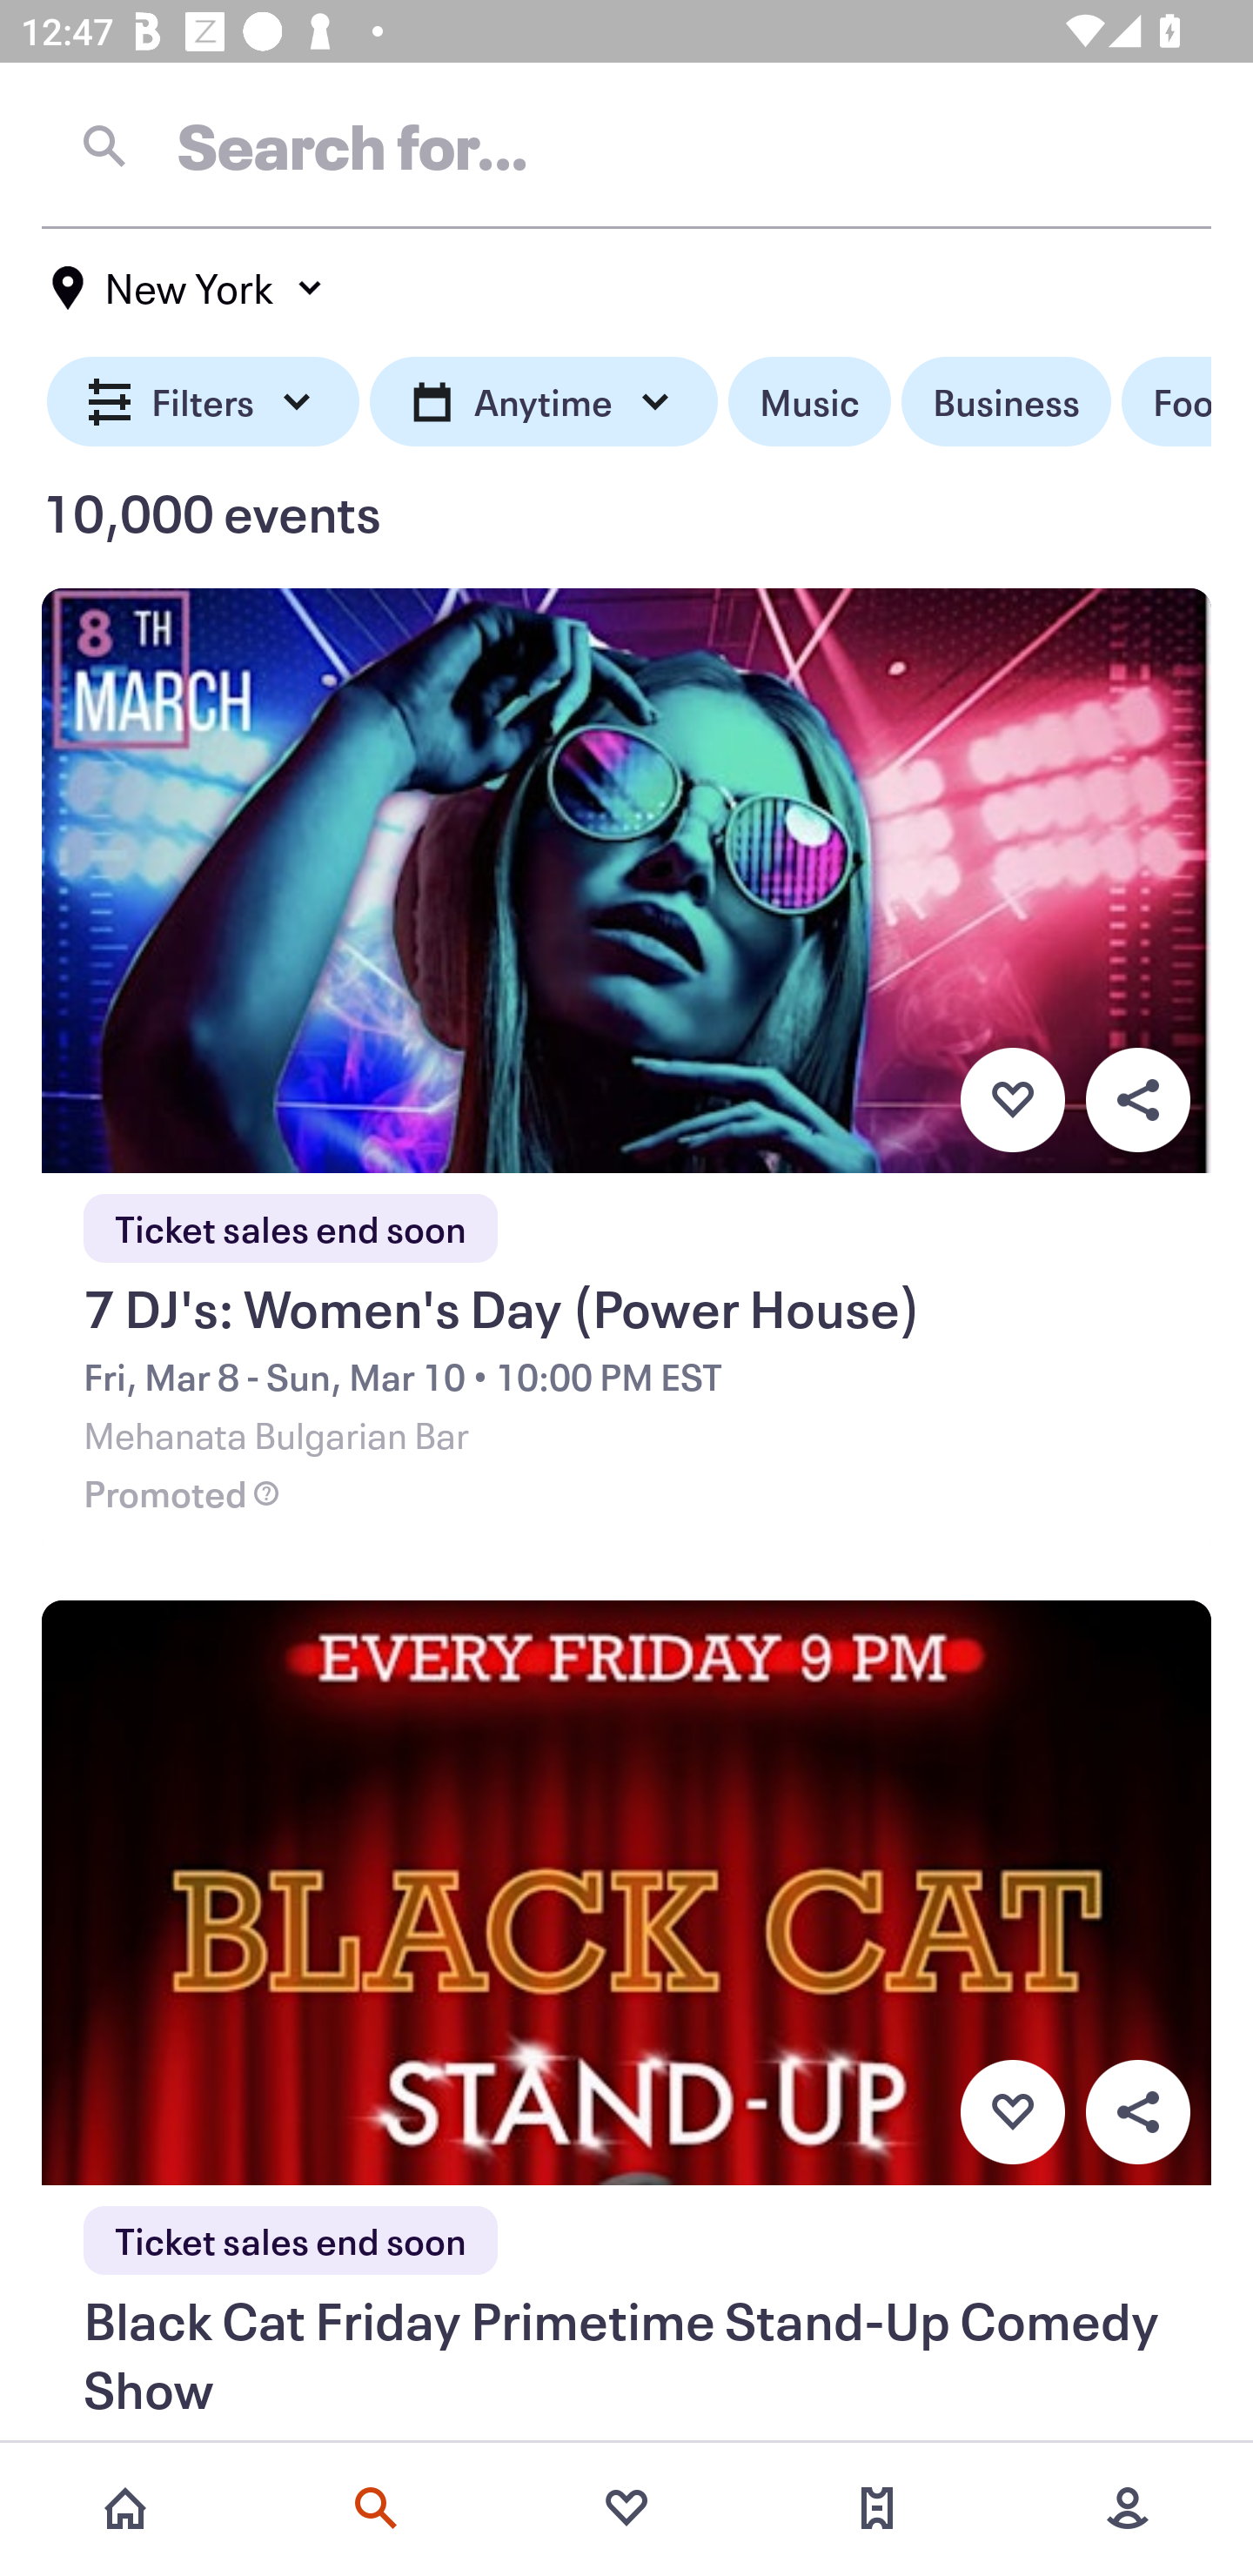 This screenshot has height=2576, width=1253. Describe the element at coordinates (626, 2508) in the screenshot. I see `Favorites` at that location.